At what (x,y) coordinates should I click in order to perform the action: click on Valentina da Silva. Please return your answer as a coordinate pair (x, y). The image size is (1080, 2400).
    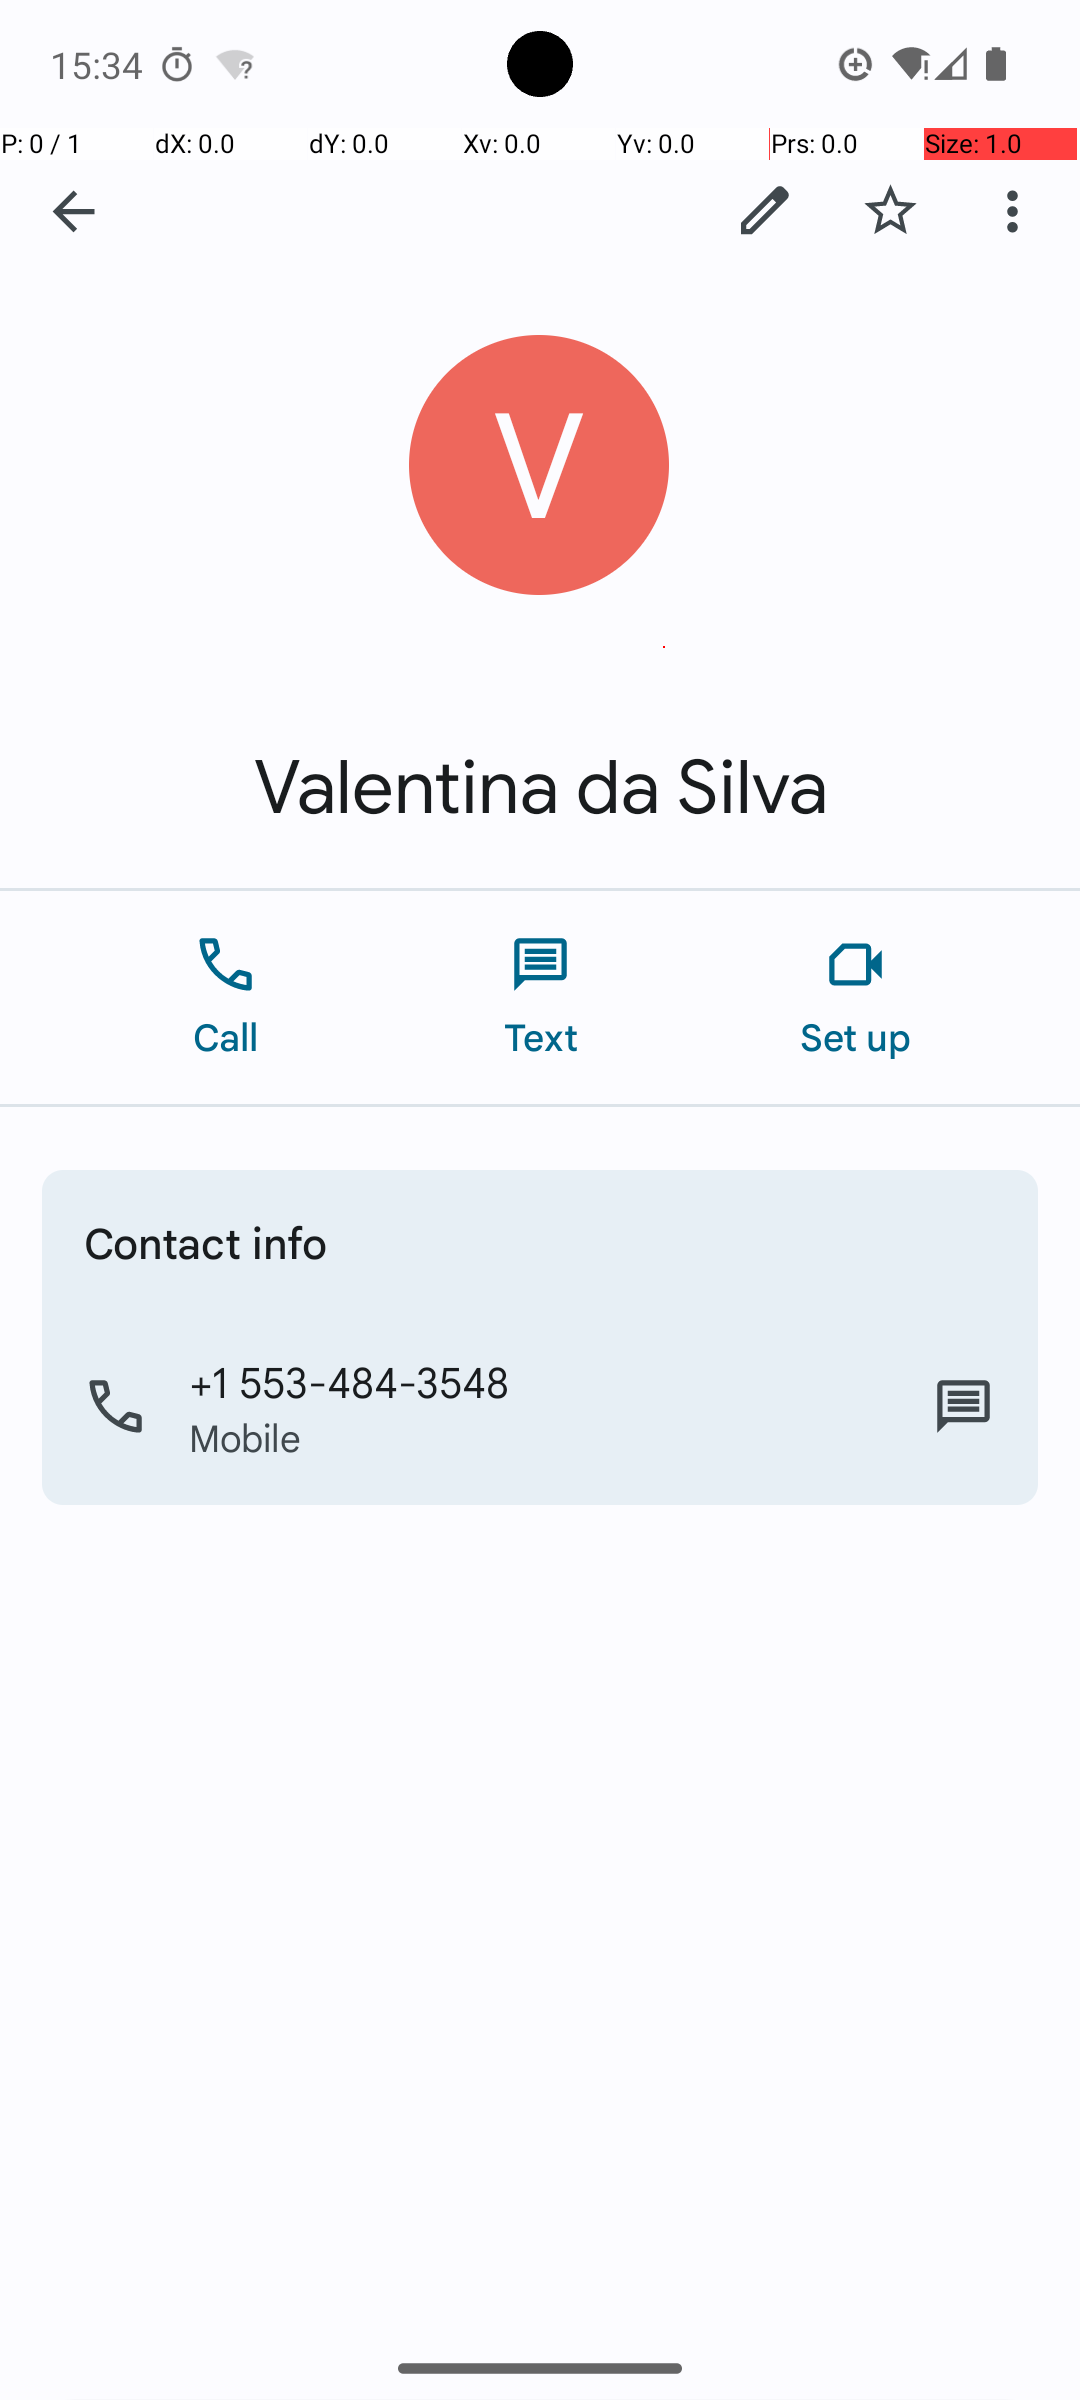
    Looking at the image, I should click on (540, 788).